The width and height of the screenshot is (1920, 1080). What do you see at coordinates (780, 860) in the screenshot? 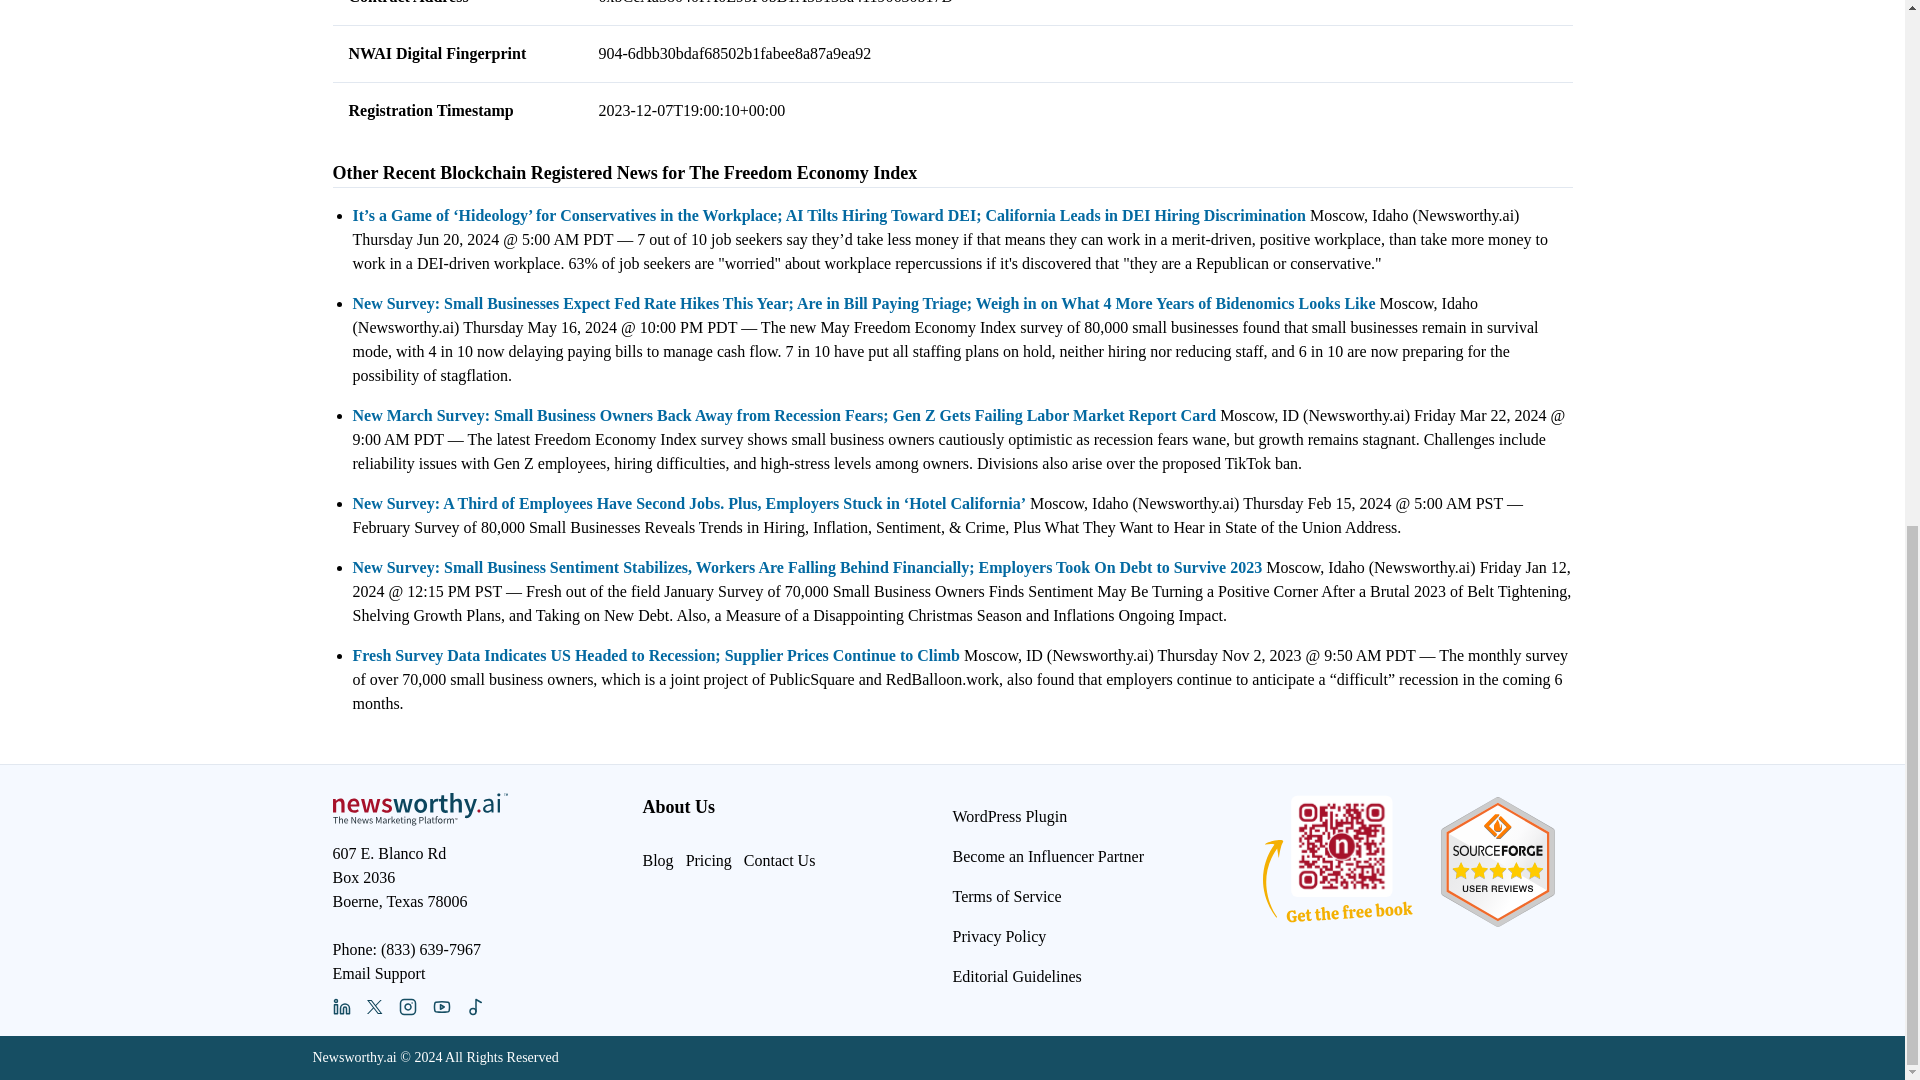
I see `Contact Us` at bounding box center [780, 860].